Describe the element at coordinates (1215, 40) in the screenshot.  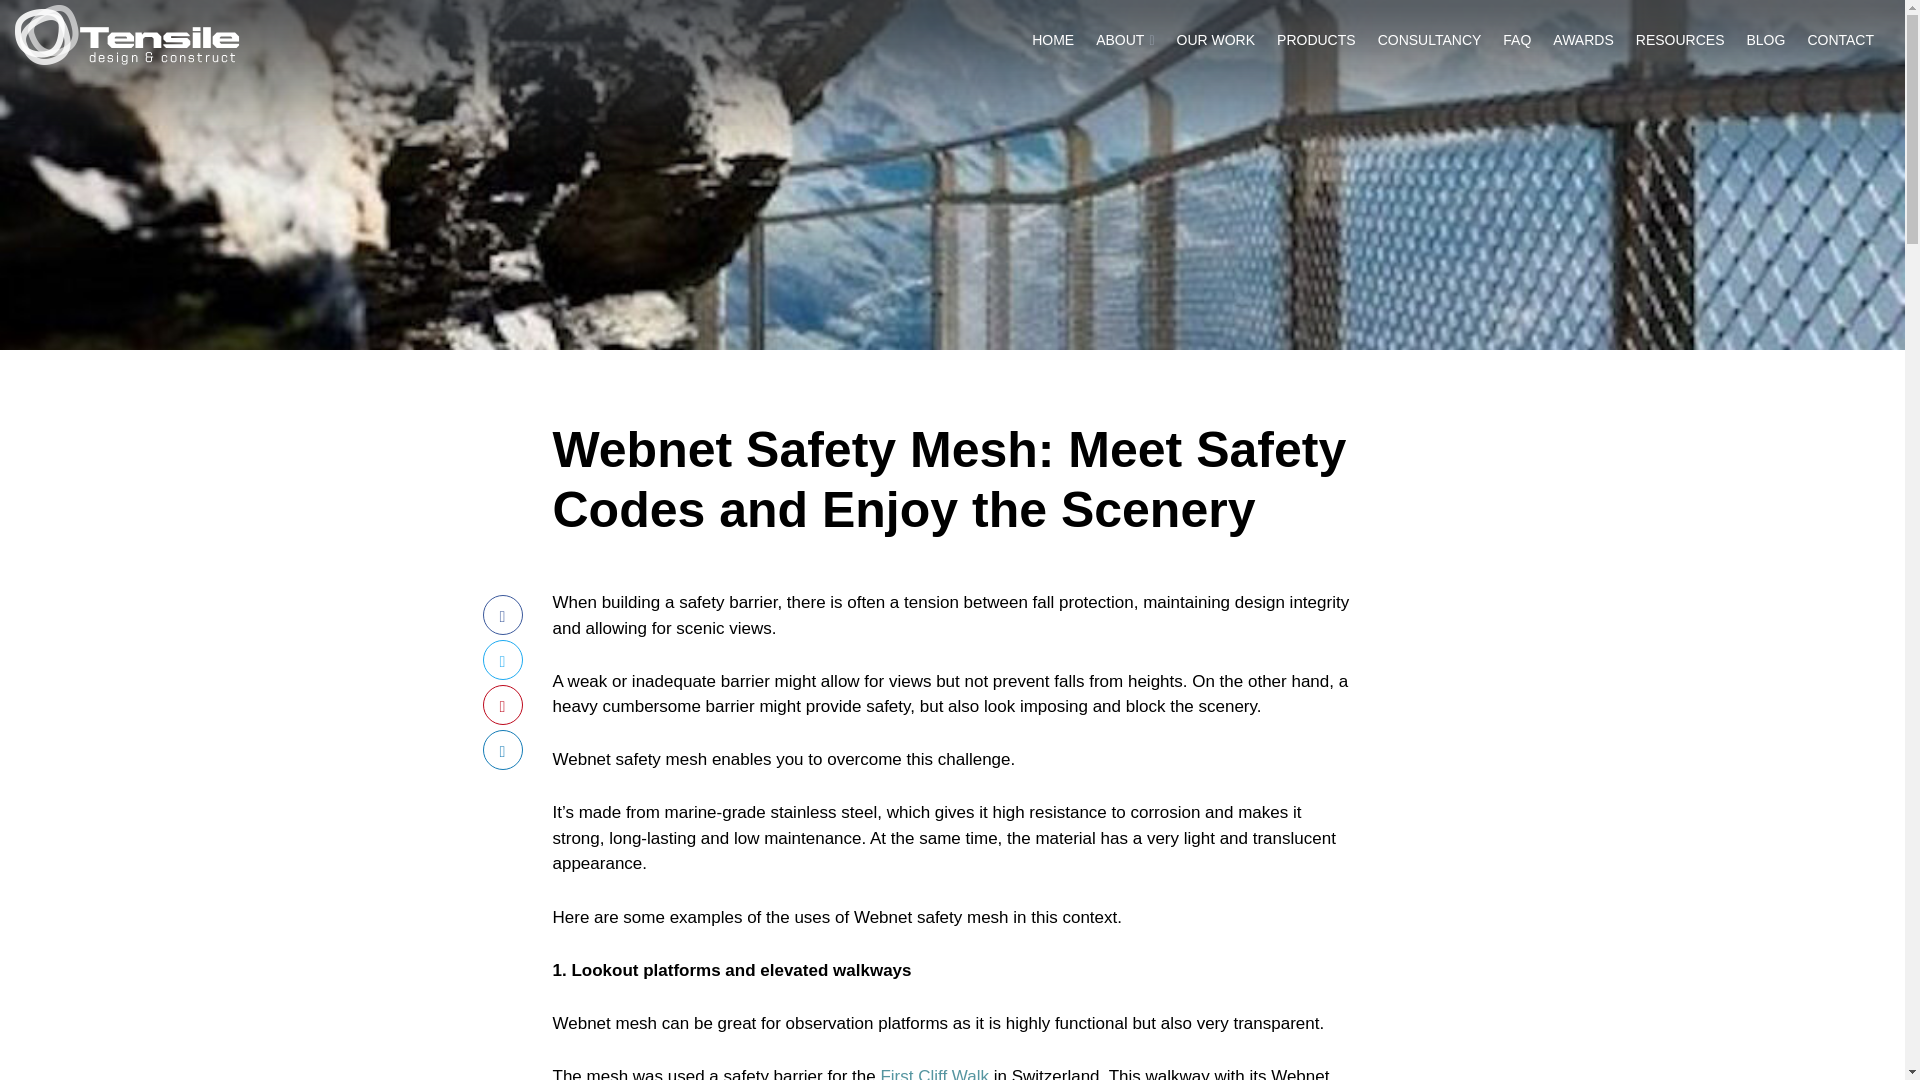
I see `OUR WORK` at that location.